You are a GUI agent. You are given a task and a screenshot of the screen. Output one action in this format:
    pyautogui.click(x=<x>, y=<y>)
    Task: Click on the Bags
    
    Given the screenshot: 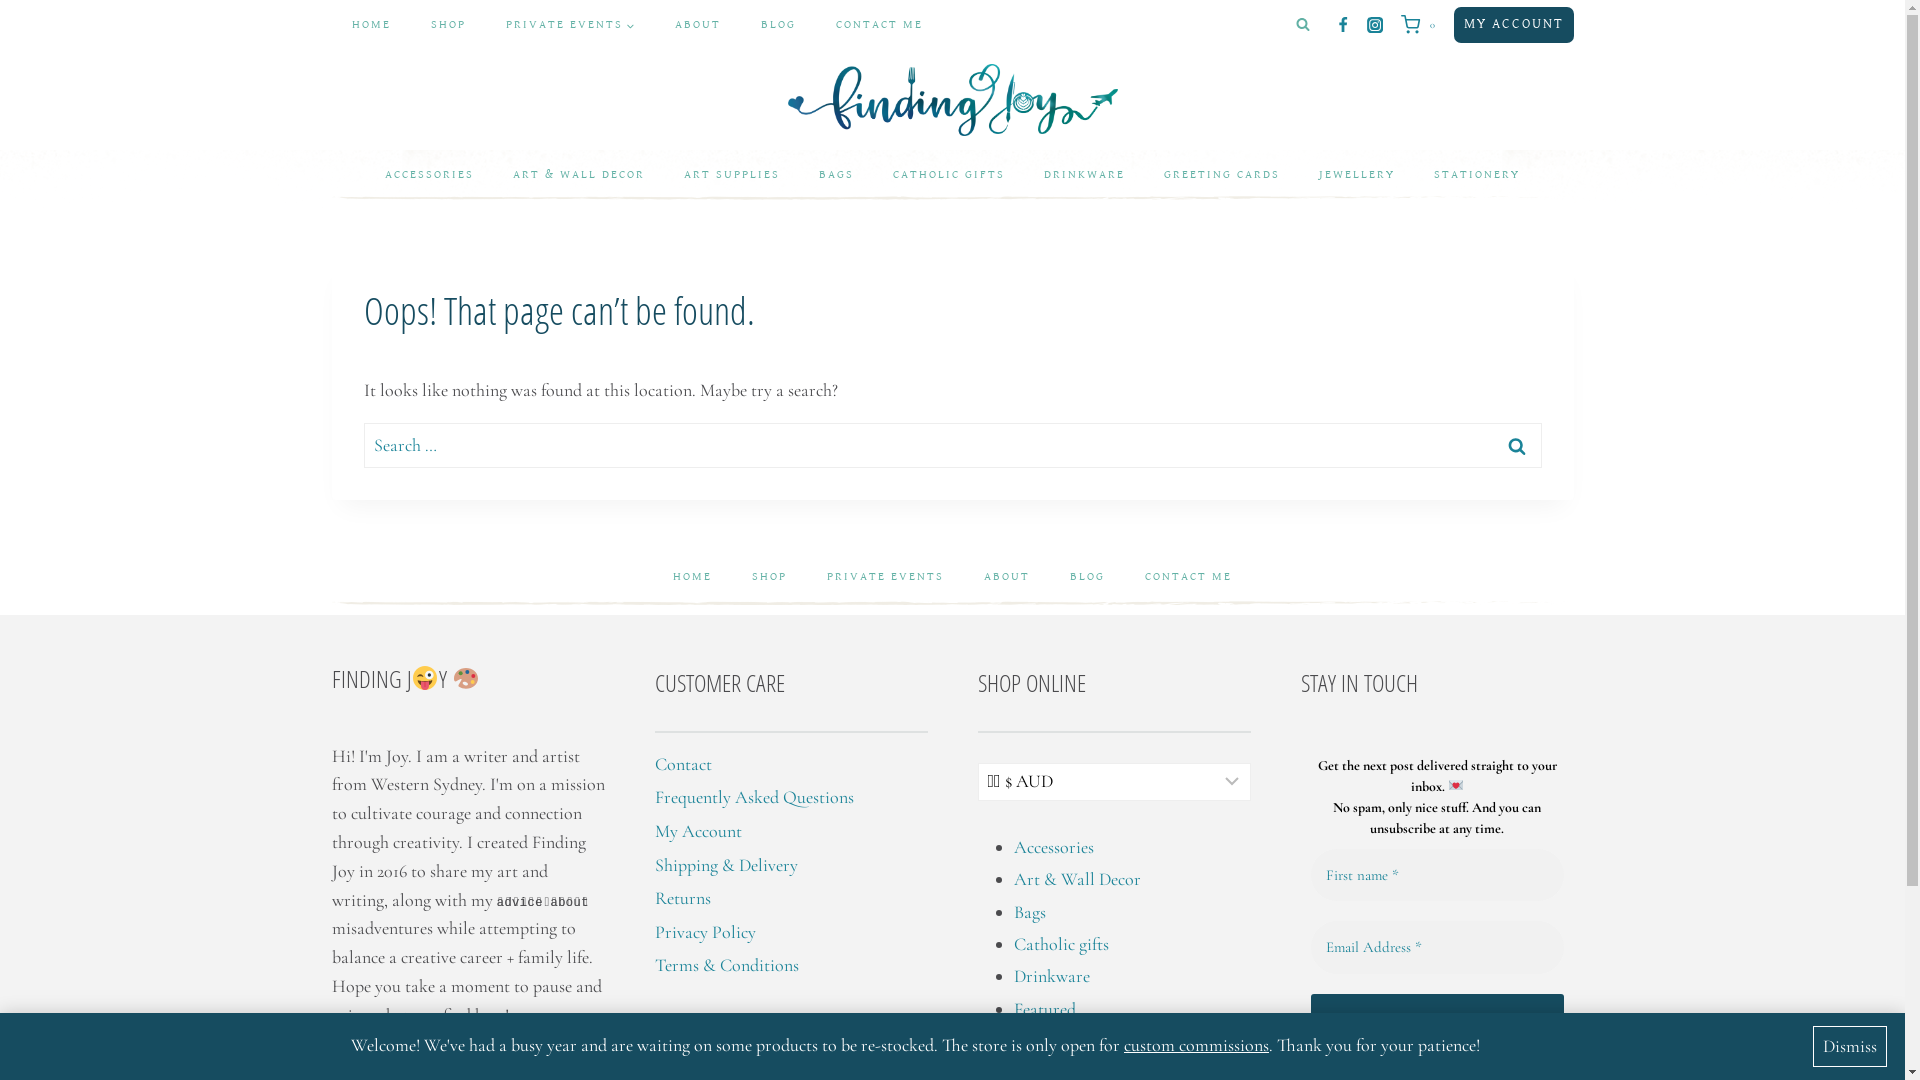 What is the action you would take?
    pyautogui.click(x=1030, y=912)
    